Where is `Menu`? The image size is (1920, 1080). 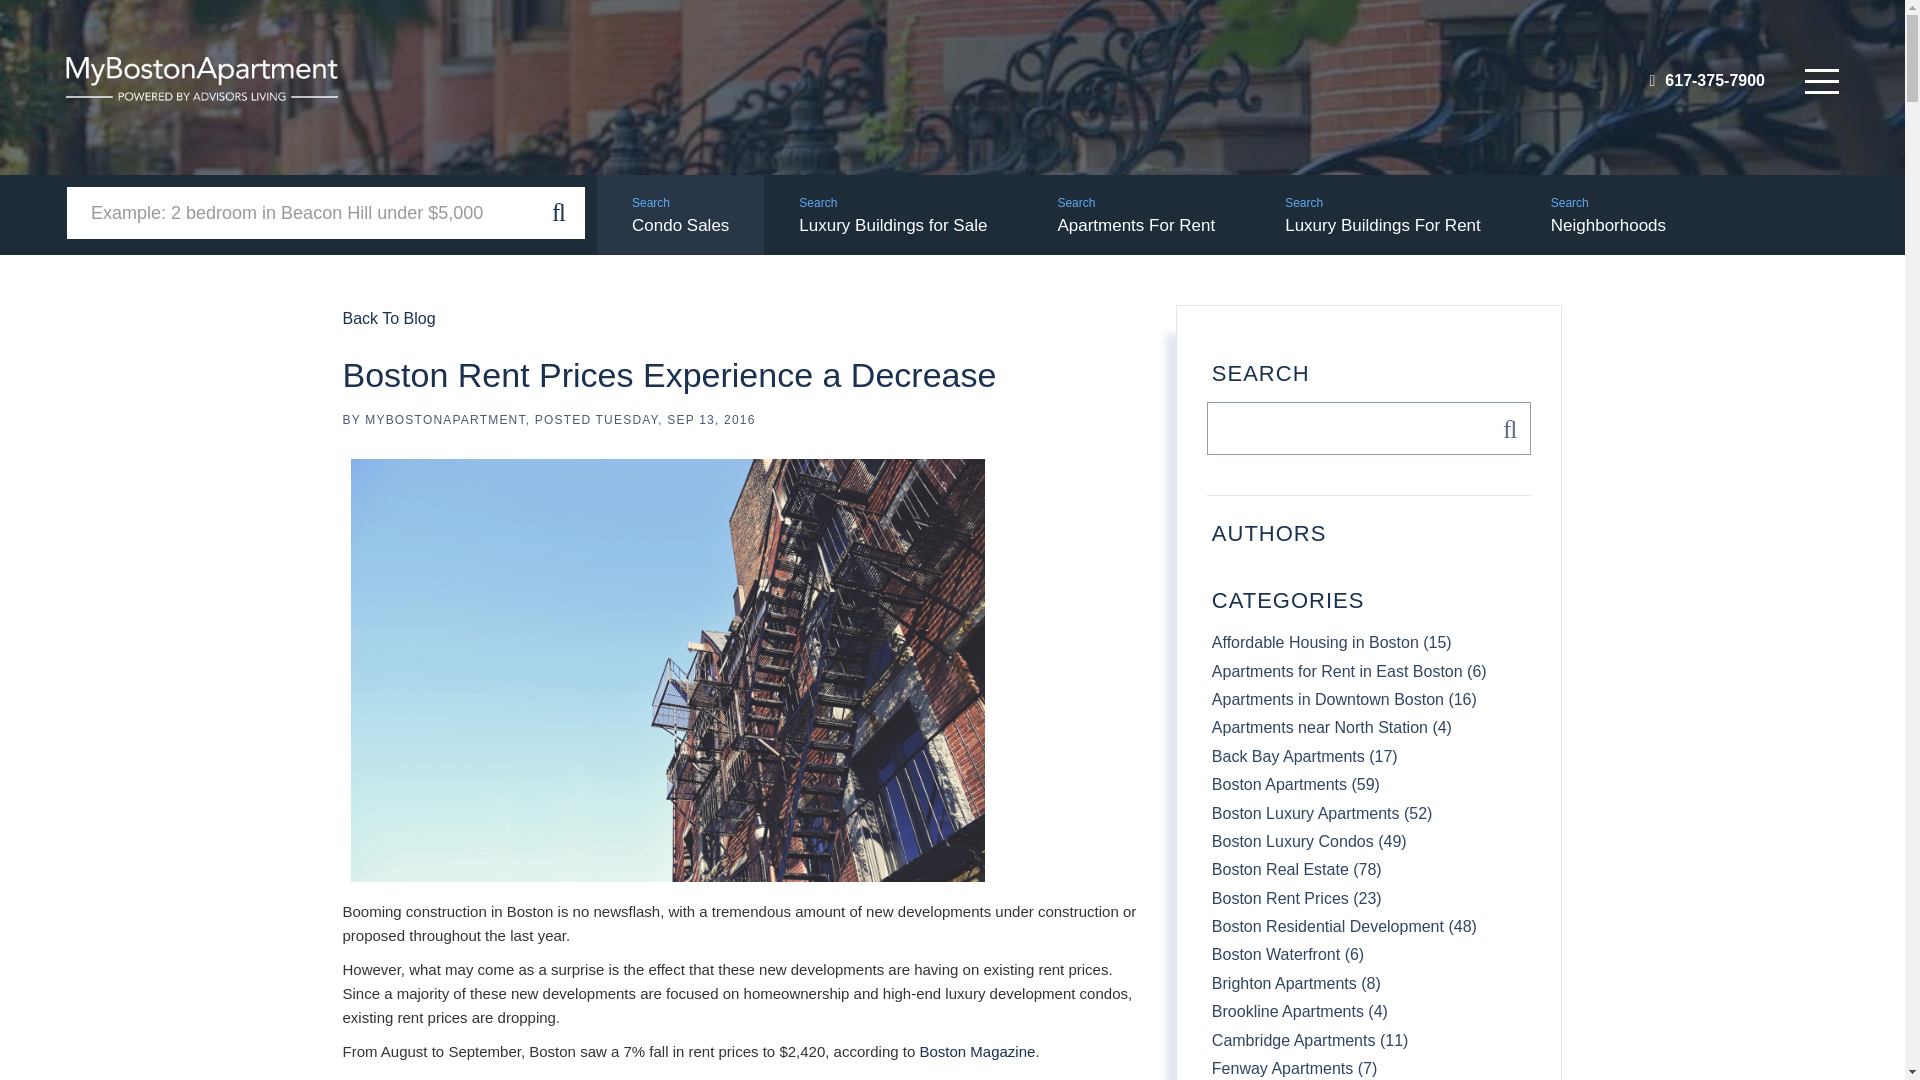 Menu is located at coordinates (1822, 80).